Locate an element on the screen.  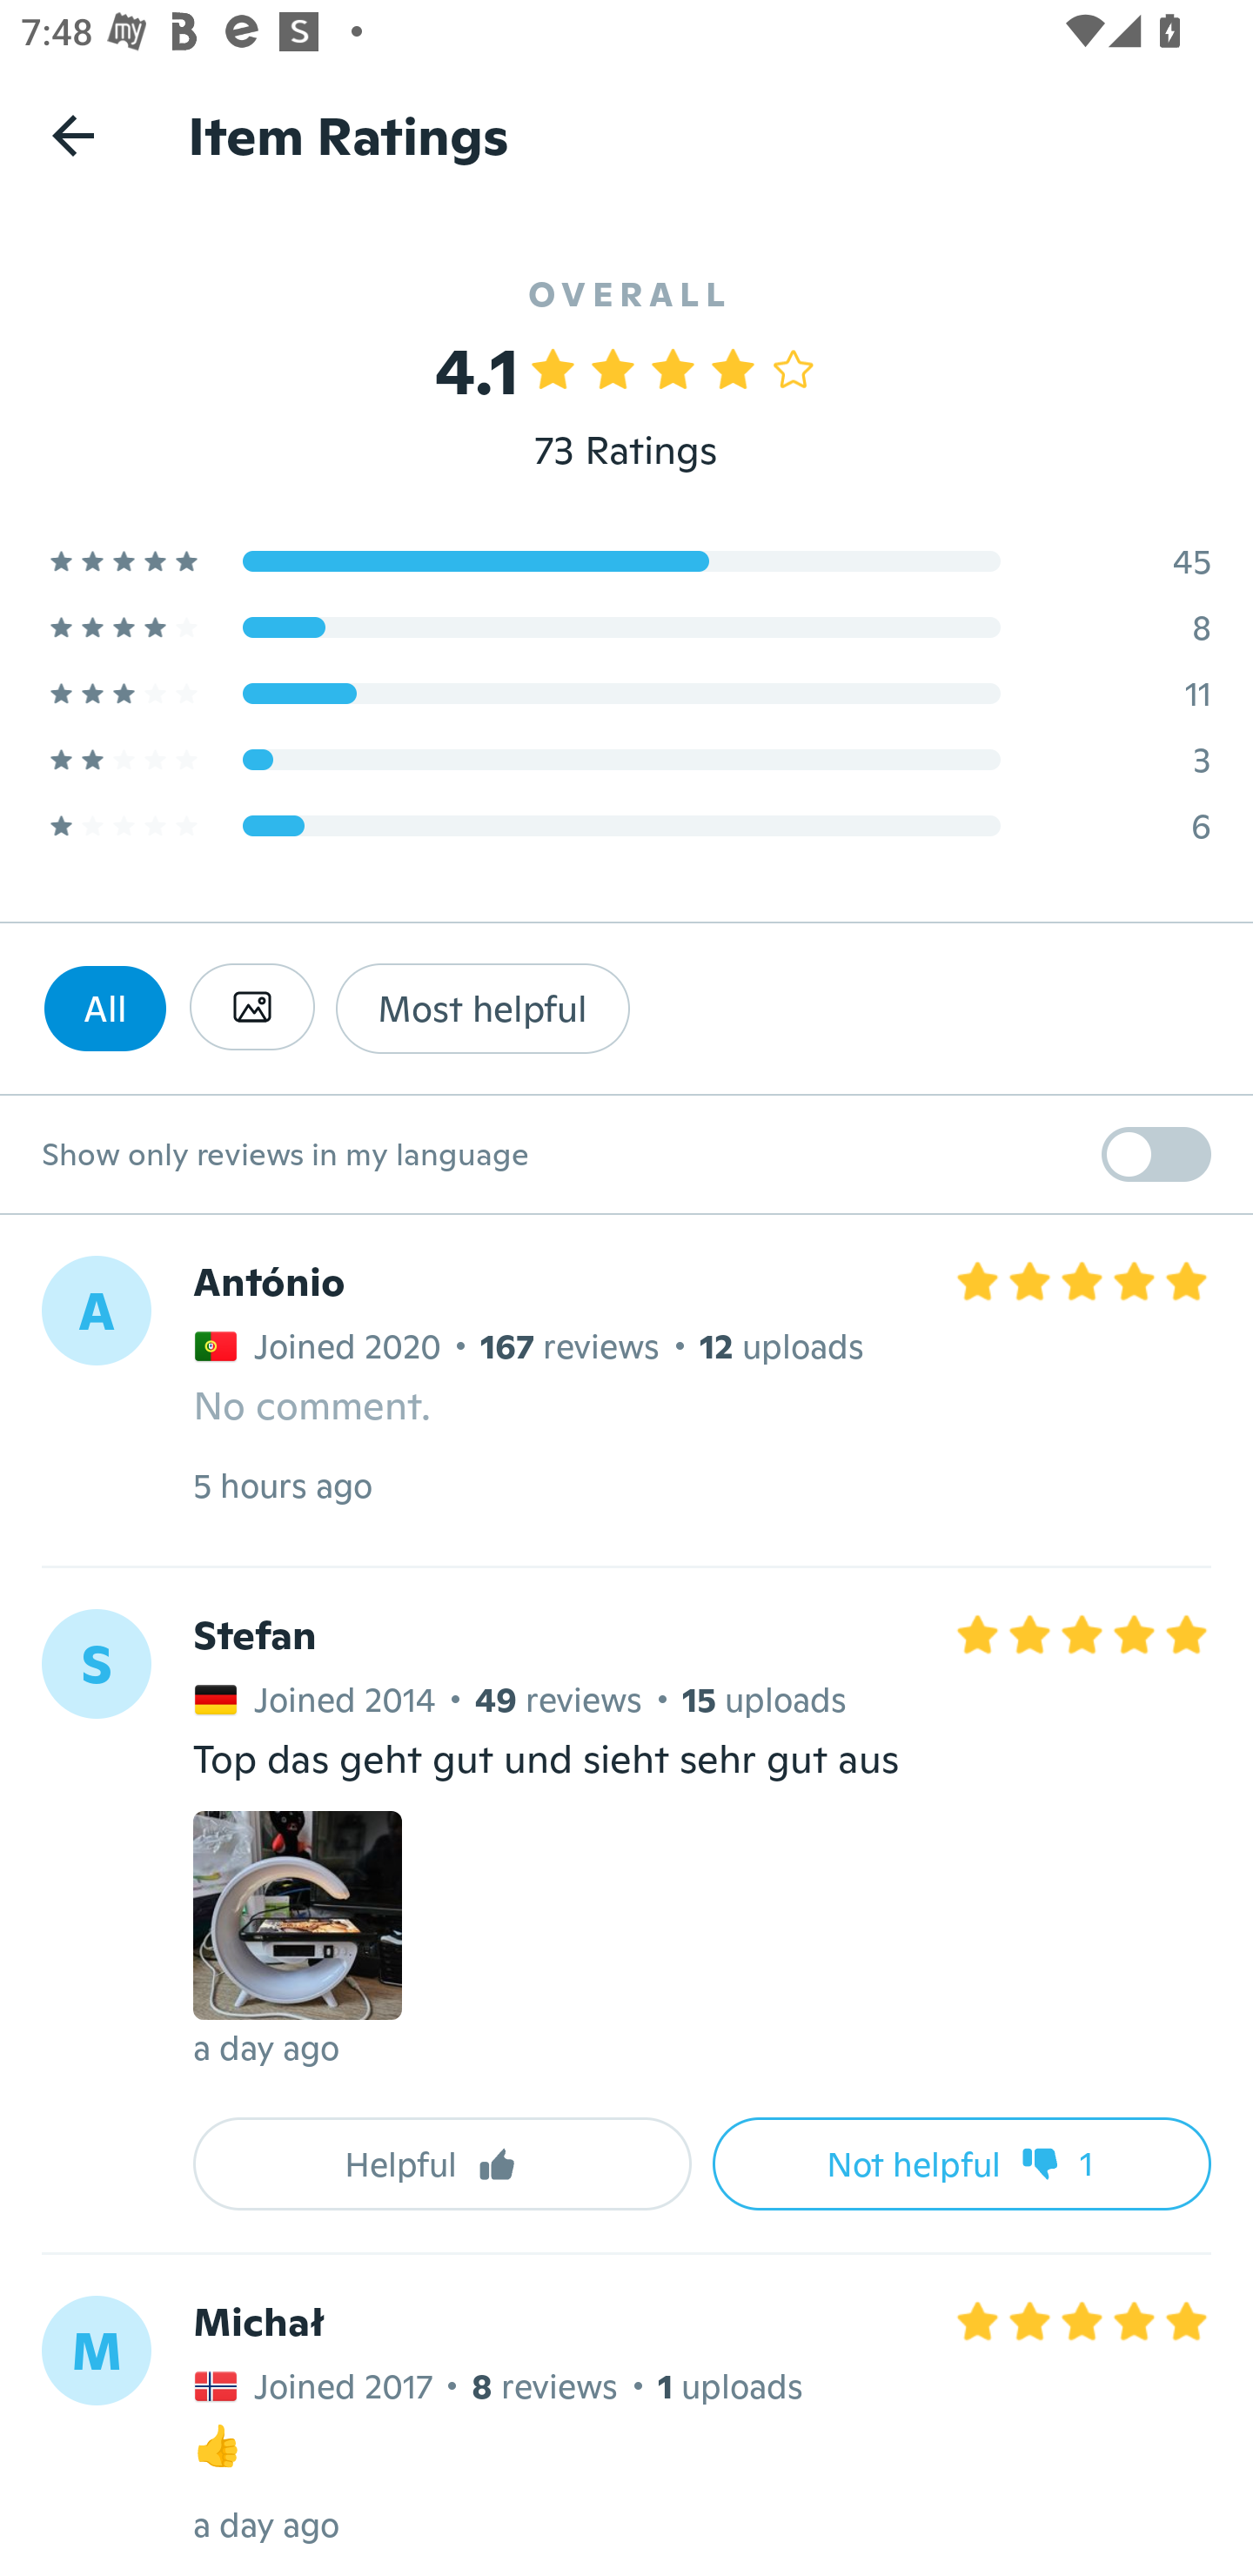
Most helpful is located at coordinates (482, 1008).